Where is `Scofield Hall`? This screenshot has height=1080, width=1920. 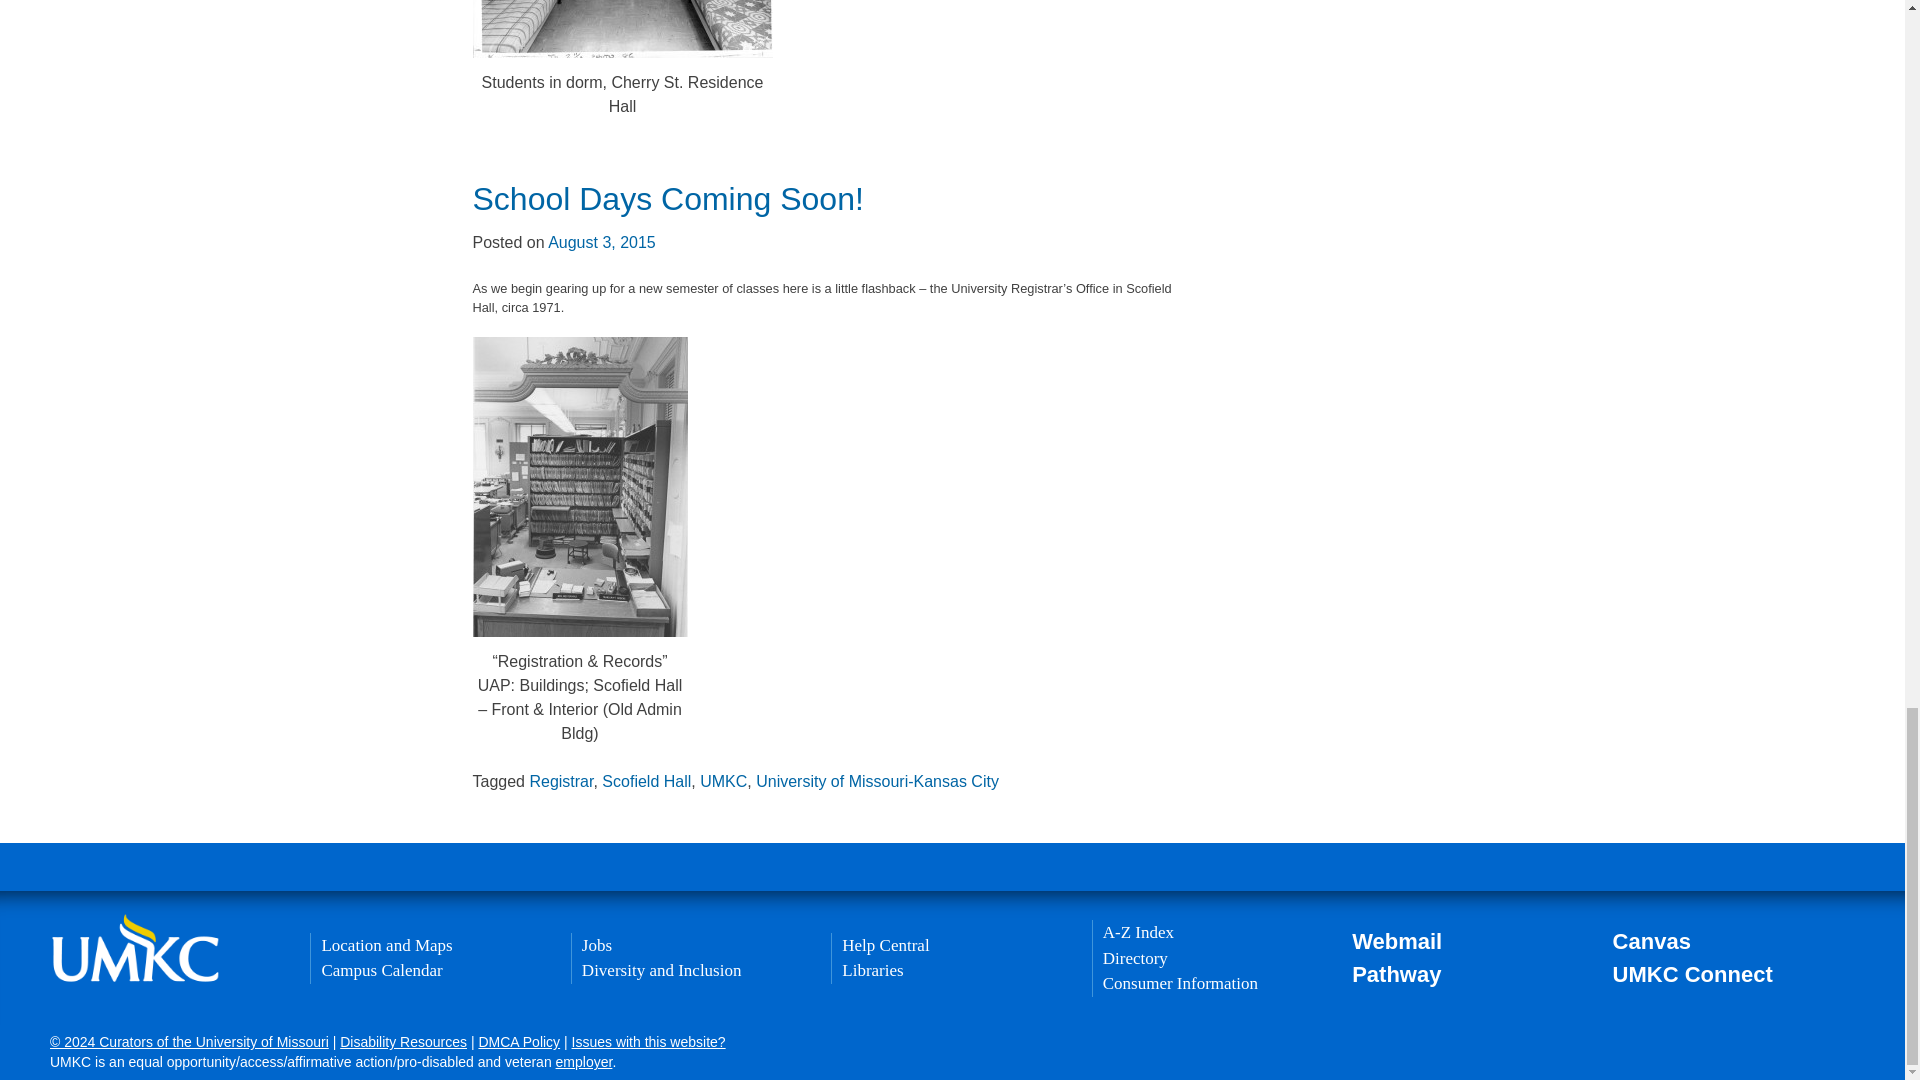 Scofield Hall is located at coordinates (646, 781).